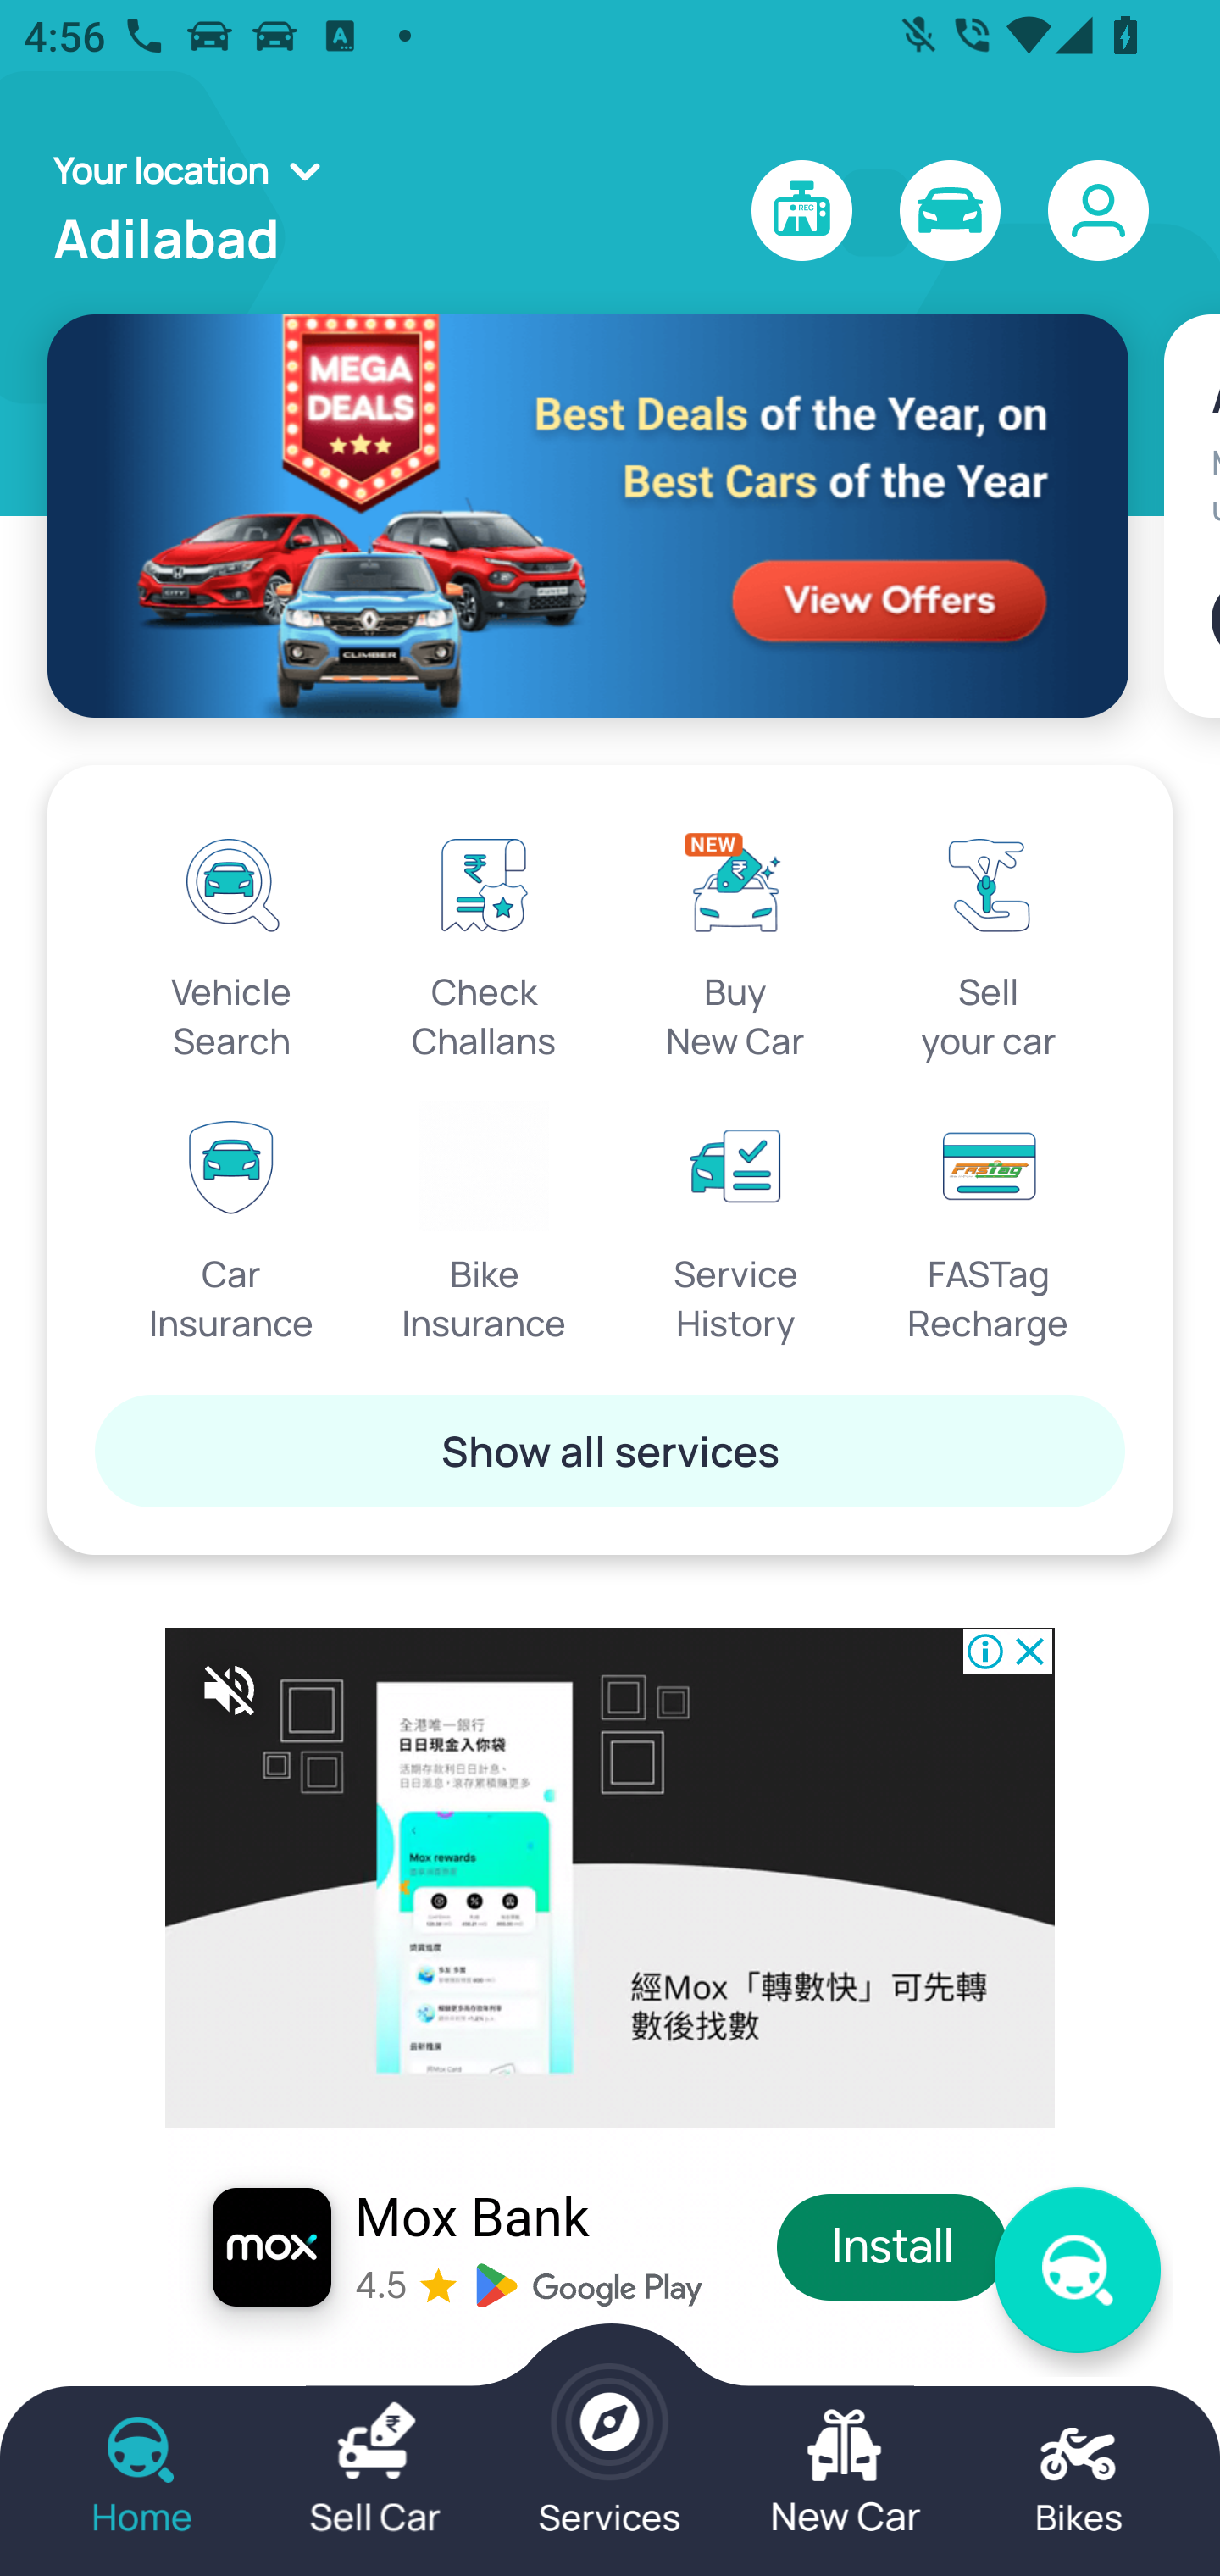 The width and height of the screenshot is (1220, 2576). I want to click on Buy
New Car, so click(735, 941).